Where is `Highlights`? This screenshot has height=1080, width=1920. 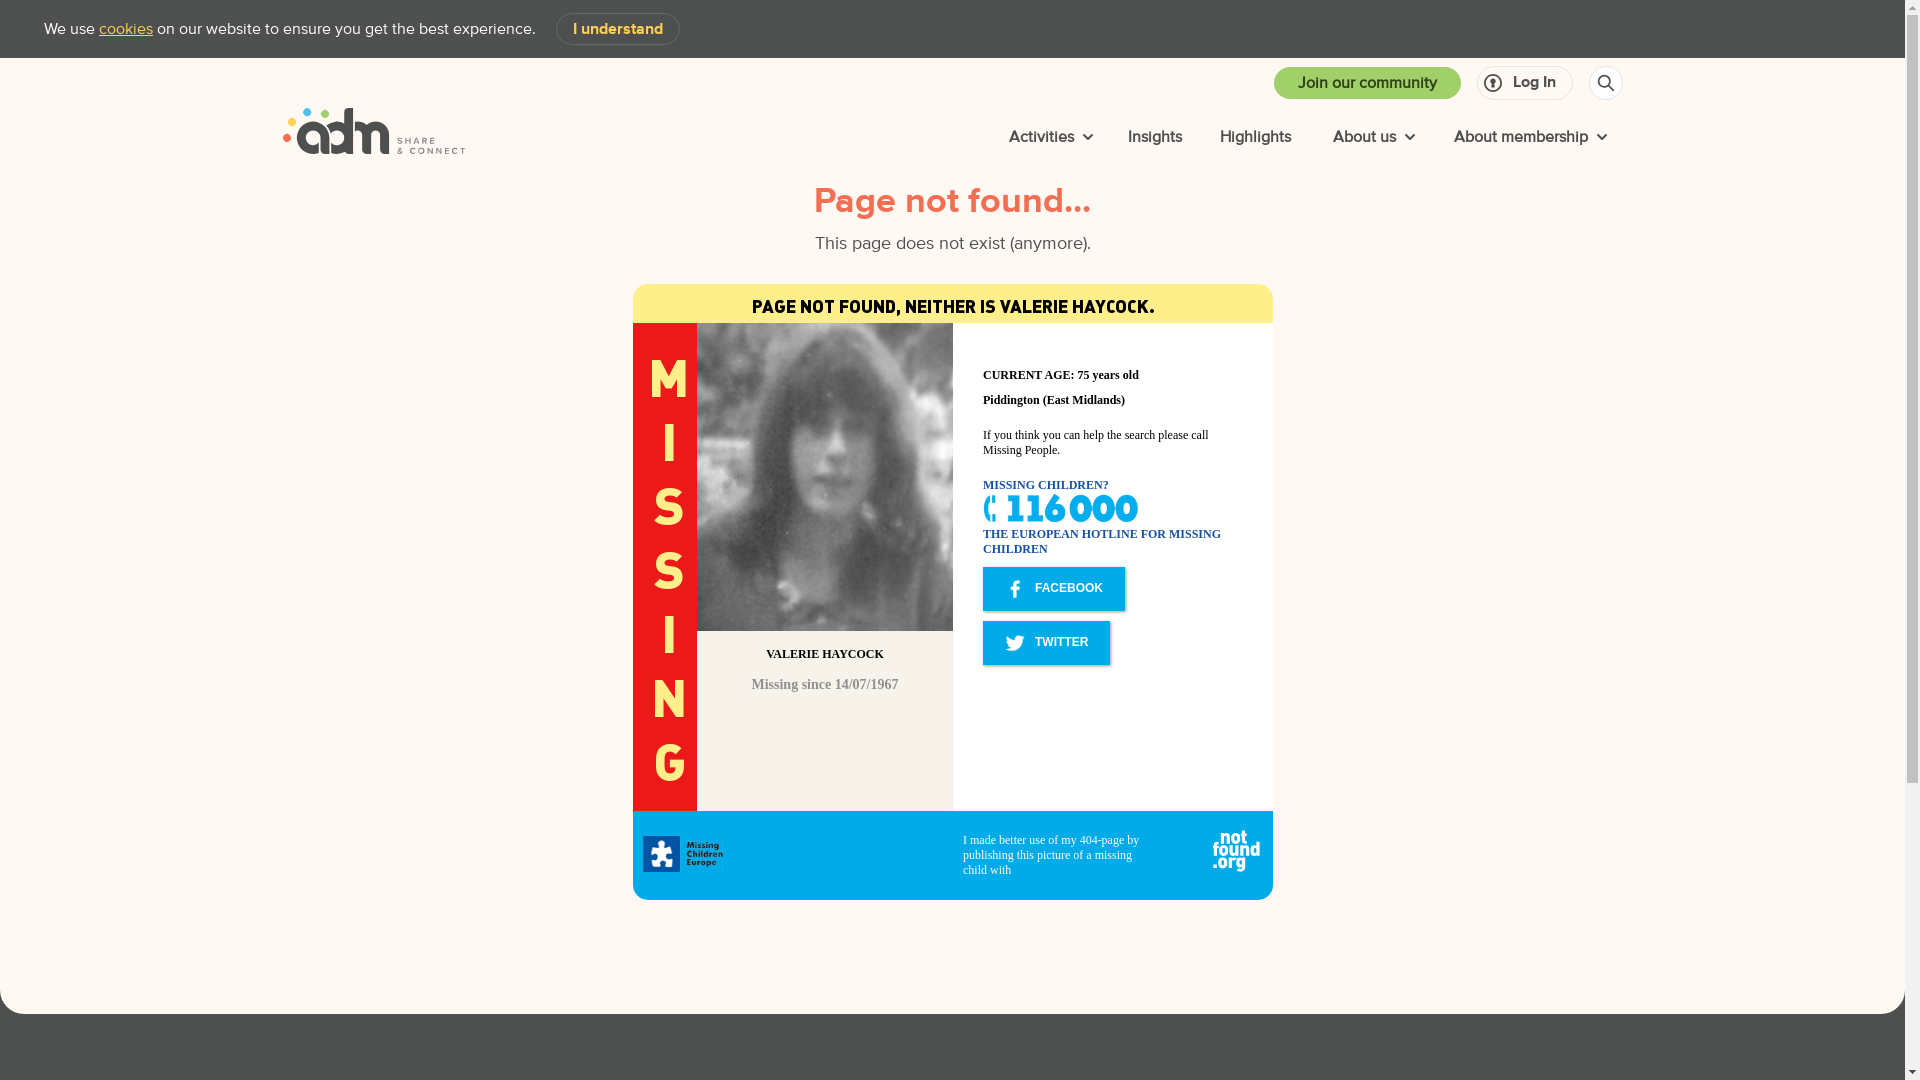
Highlights is located at coordinates (1254, 137).